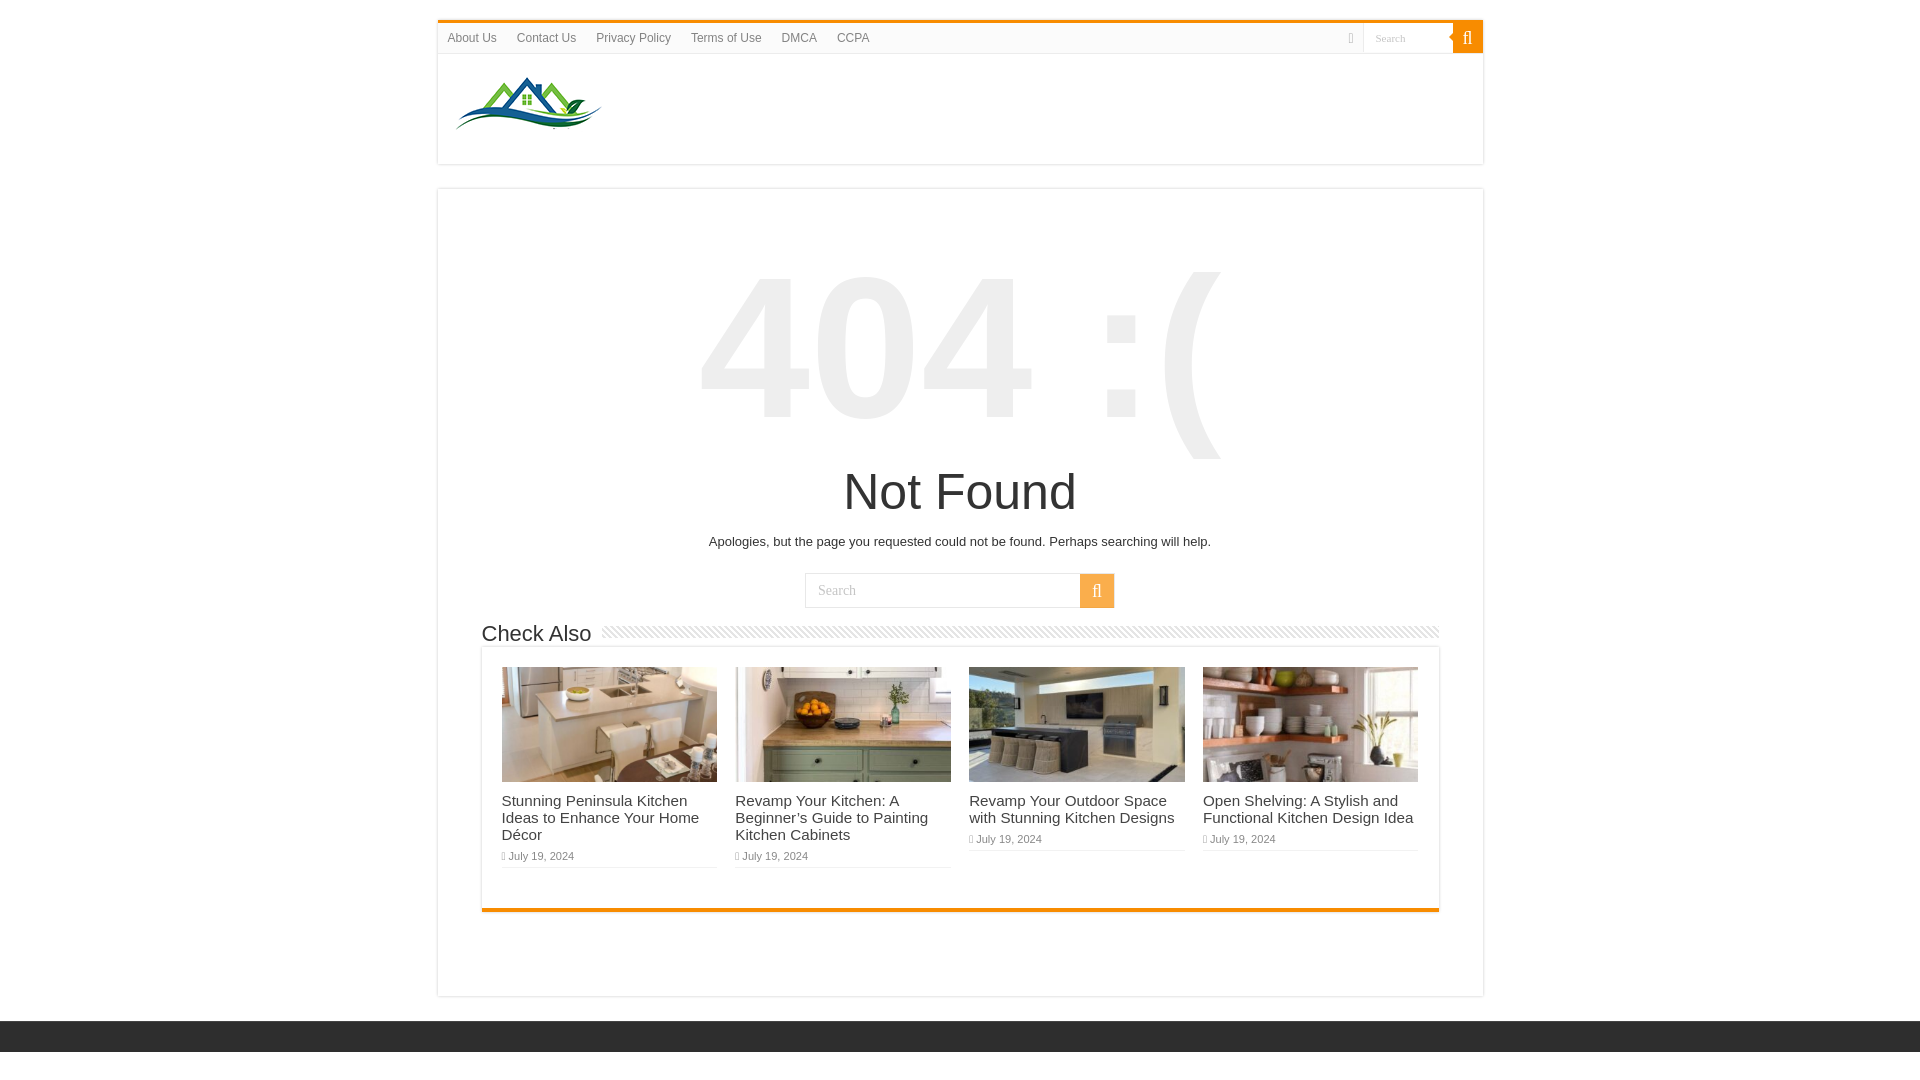  What do you see at coordinates (1308, 808) in the screenshot?
I see `Open Shelving: A Stylish and Functional Kitchen Design Idea` at bounding box center [1308, 808].